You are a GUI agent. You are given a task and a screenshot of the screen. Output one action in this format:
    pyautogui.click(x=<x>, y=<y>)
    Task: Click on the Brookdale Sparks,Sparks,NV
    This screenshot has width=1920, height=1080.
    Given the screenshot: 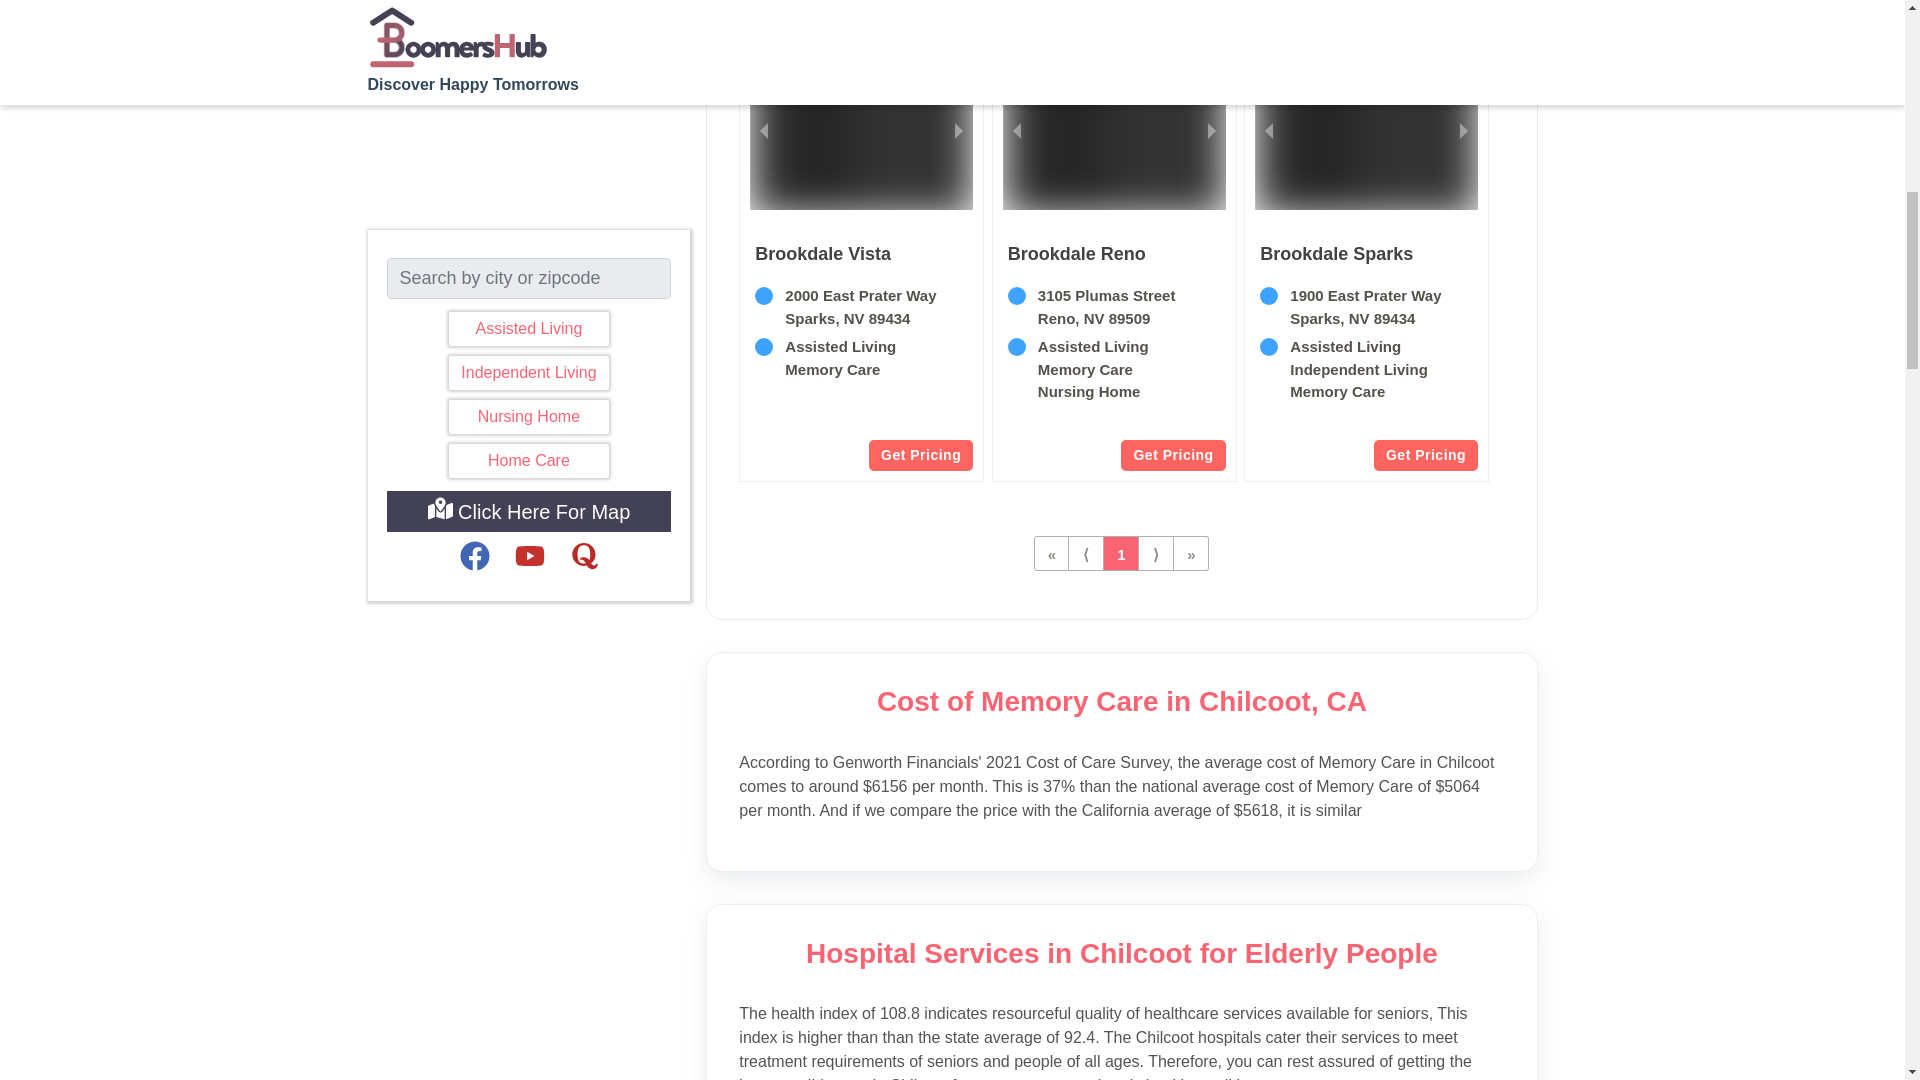 What is the action you would take?
    pyautogui.click(x=1366, y=355)
    